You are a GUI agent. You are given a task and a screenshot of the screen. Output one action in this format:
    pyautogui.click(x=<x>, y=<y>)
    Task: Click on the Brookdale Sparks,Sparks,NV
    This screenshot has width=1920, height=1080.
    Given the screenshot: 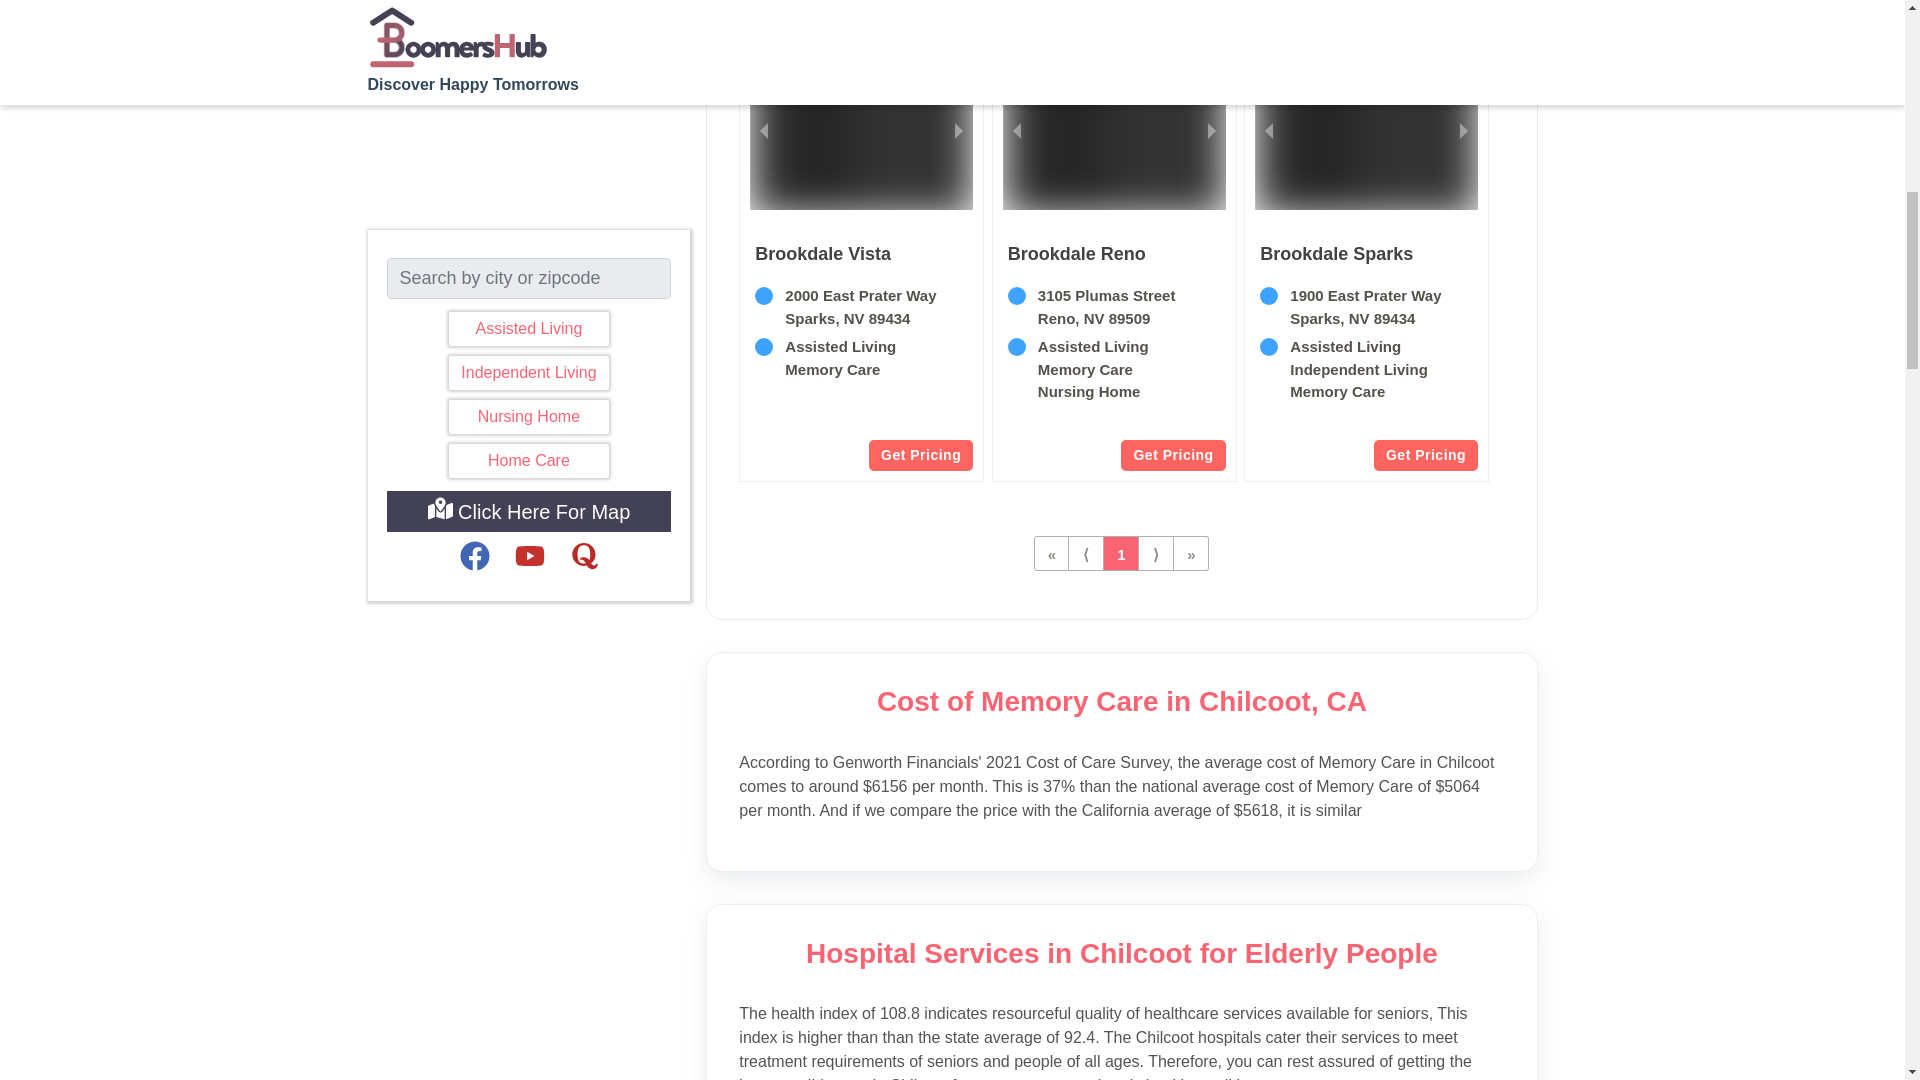 What is the action you would take?
    pyautogui.click(x=1366, y=355)
    